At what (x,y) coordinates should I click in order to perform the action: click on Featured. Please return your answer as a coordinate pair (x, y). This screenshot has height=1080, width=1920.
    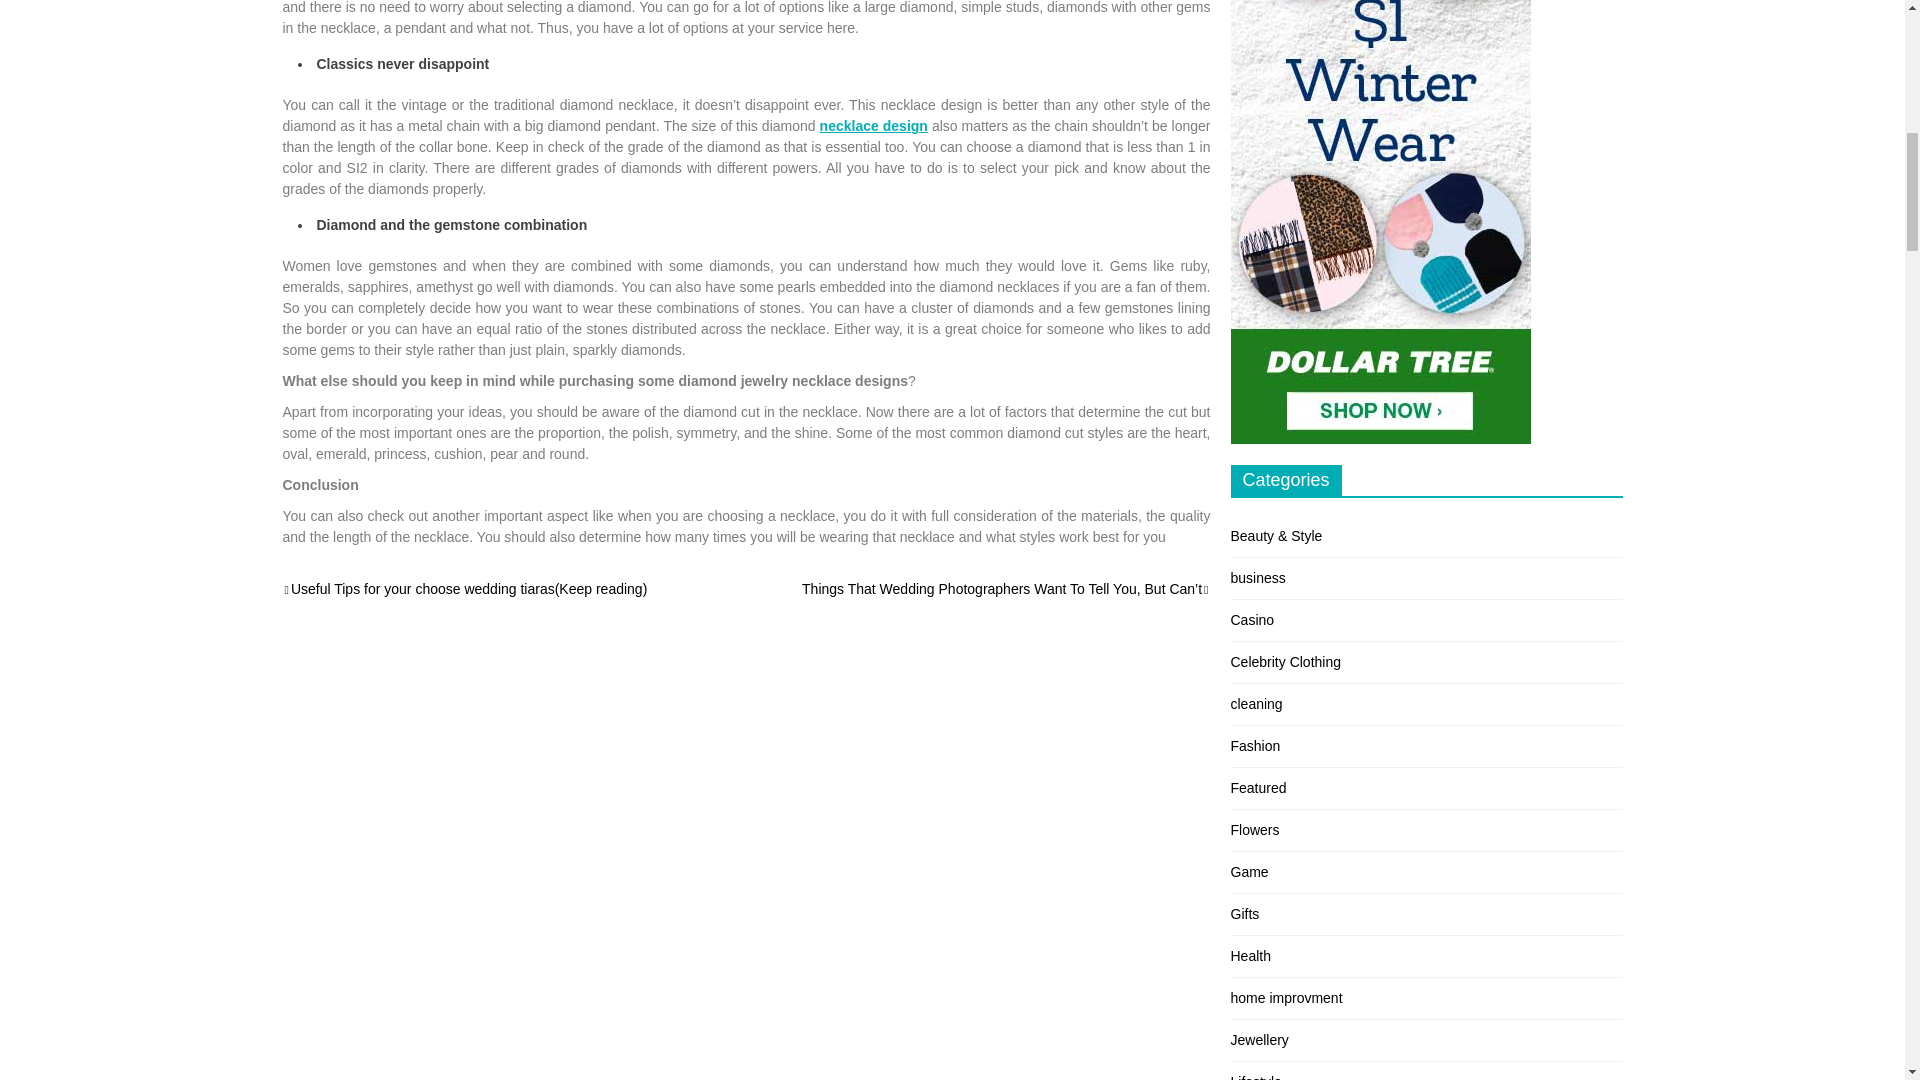
    Looking at the image, I should click on (1258, 787).